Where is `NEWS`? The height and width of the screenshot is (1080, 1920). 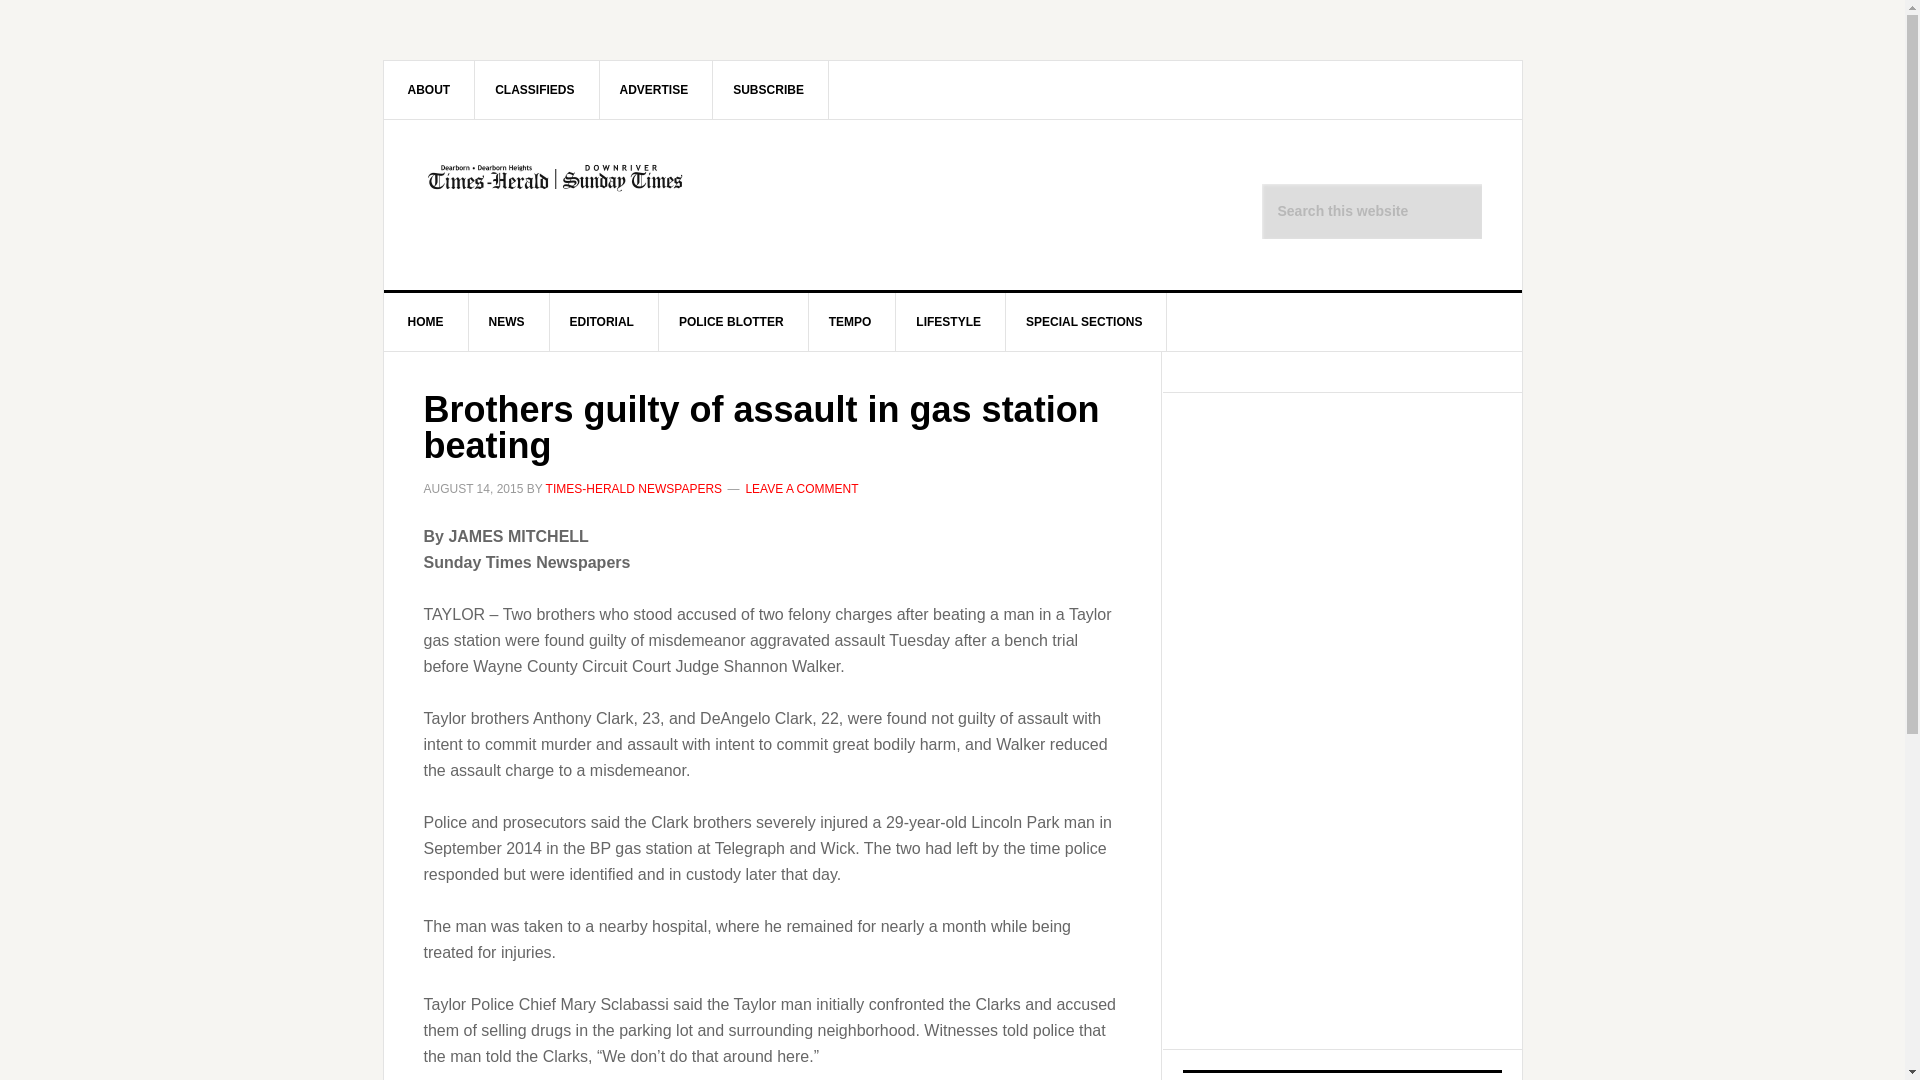
NEWS is located at coordinates (506, 322).